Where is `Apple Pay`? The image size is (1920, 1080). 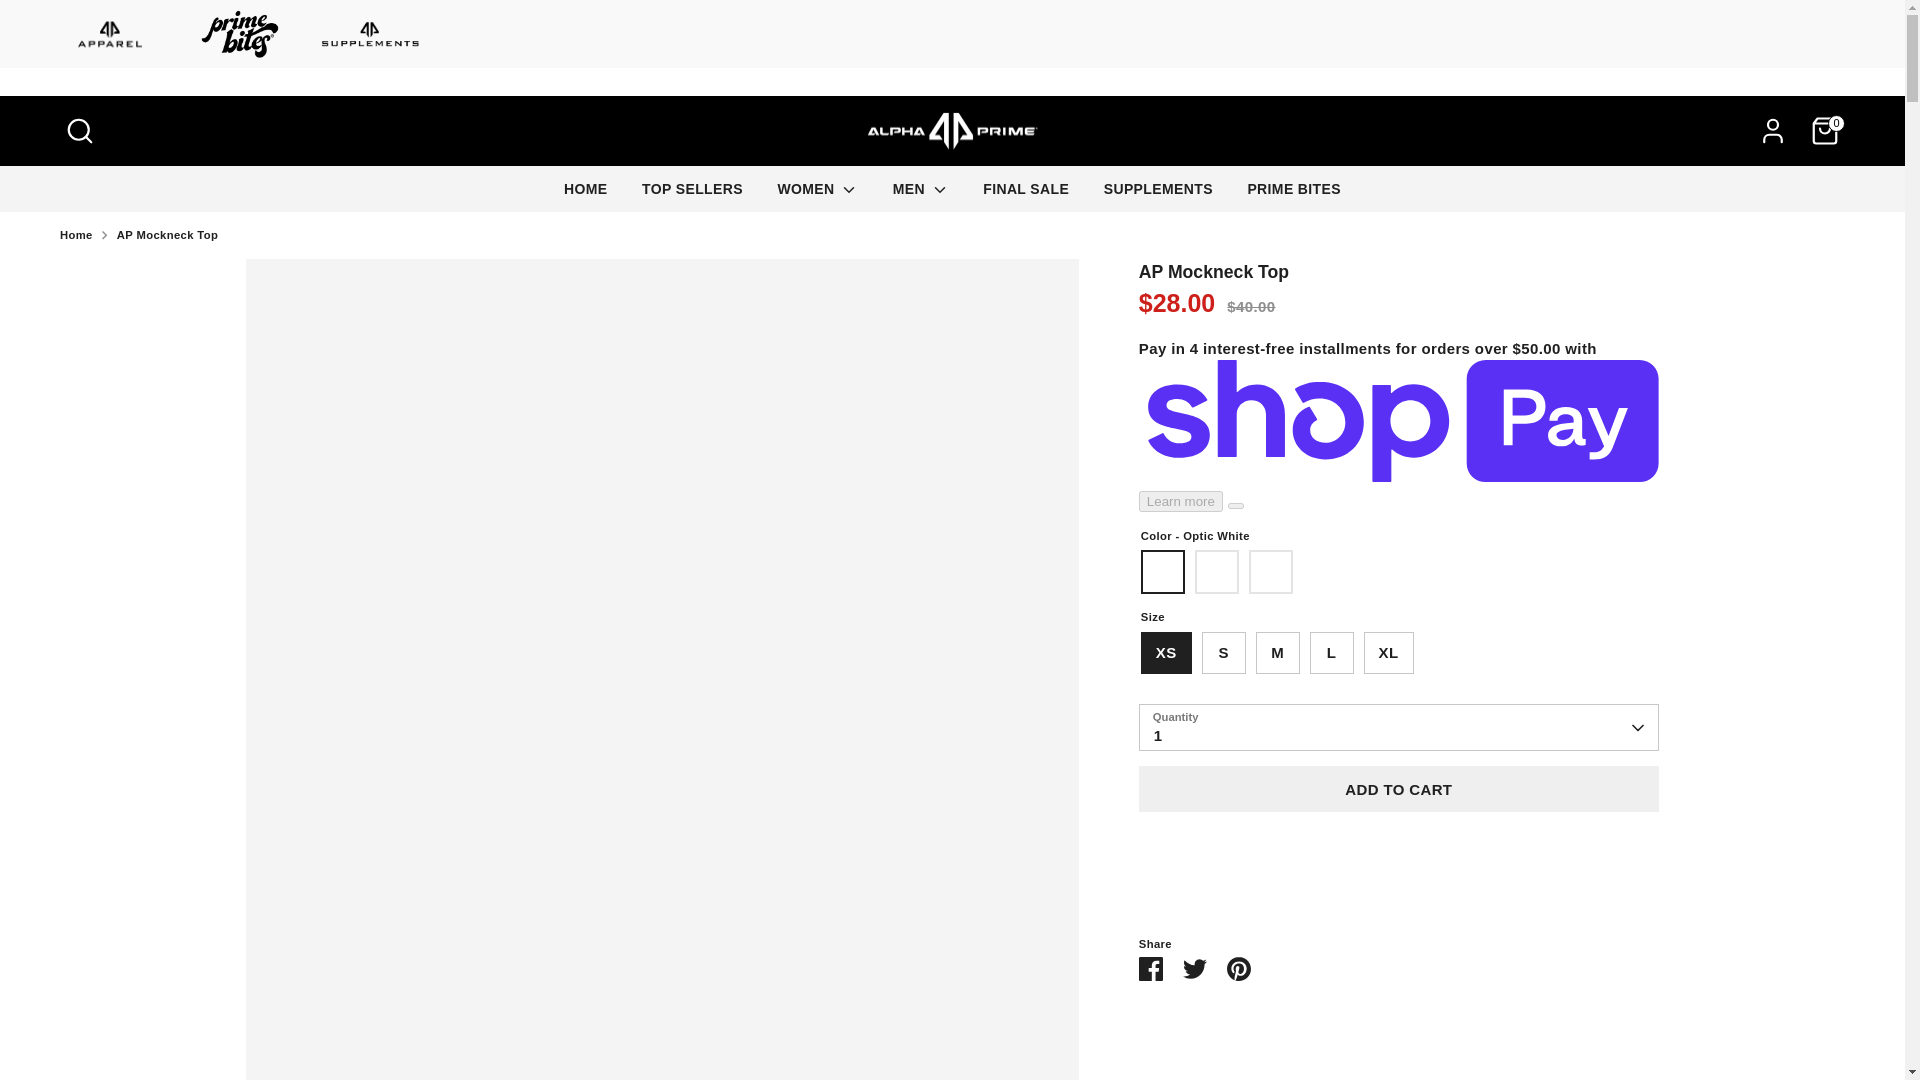 Apple Pay is located at coordinates (1464, 1017).